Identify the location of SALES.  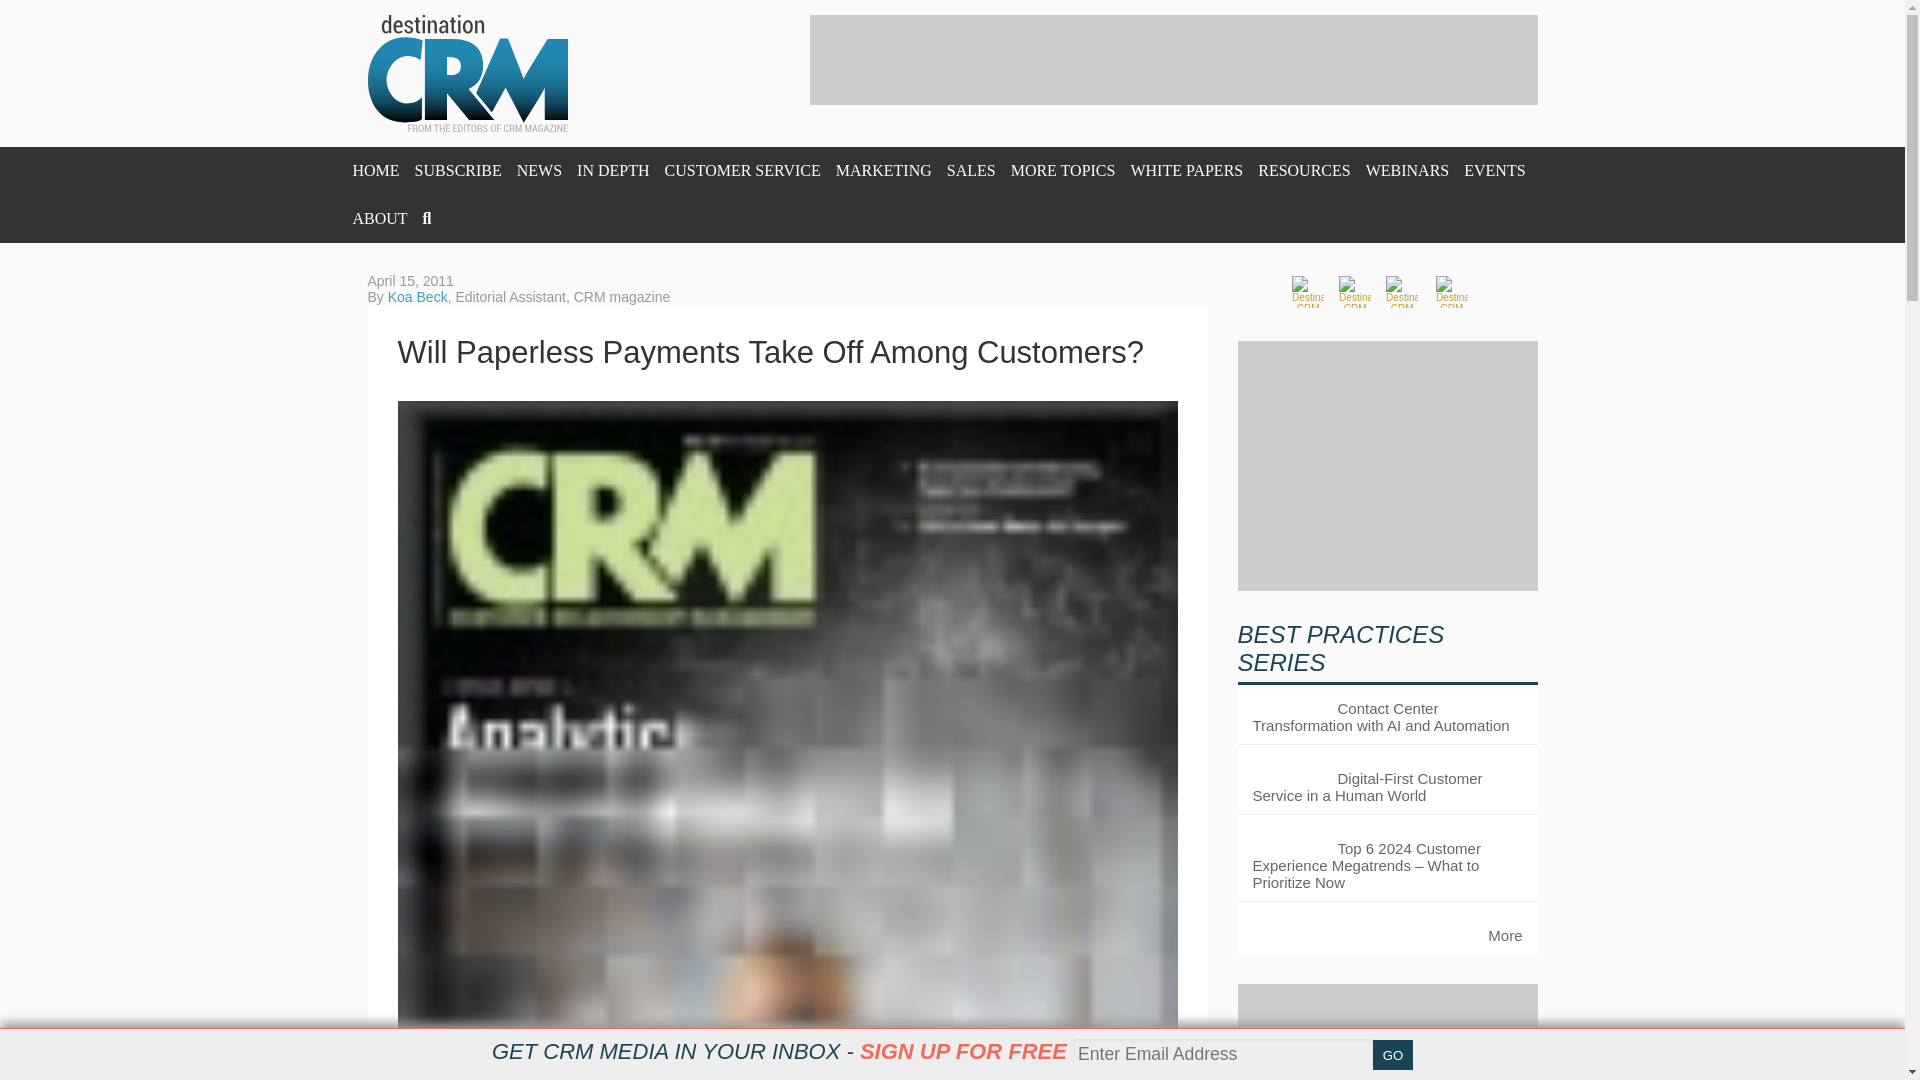
(971, 170).